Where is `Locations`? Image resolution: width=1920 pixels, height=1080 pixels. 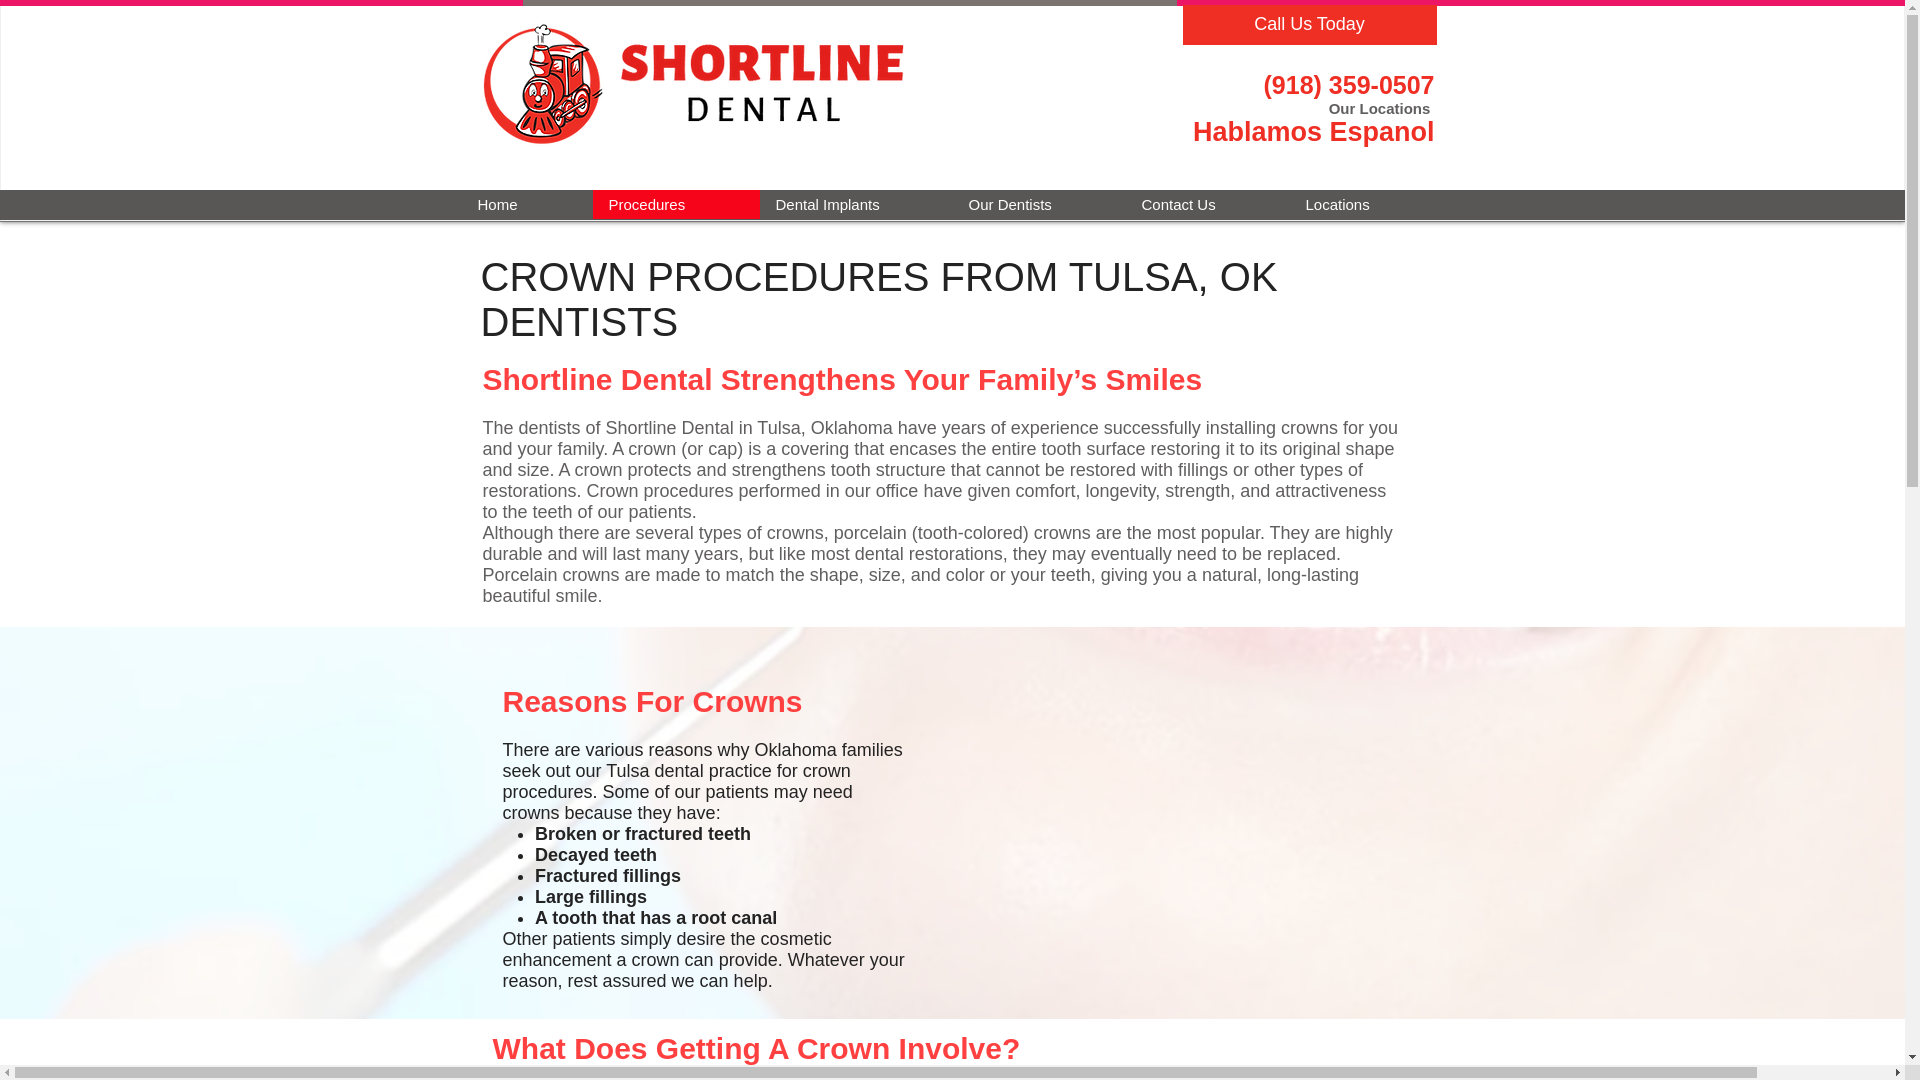 Locations is located at coordinates (1366, 204).